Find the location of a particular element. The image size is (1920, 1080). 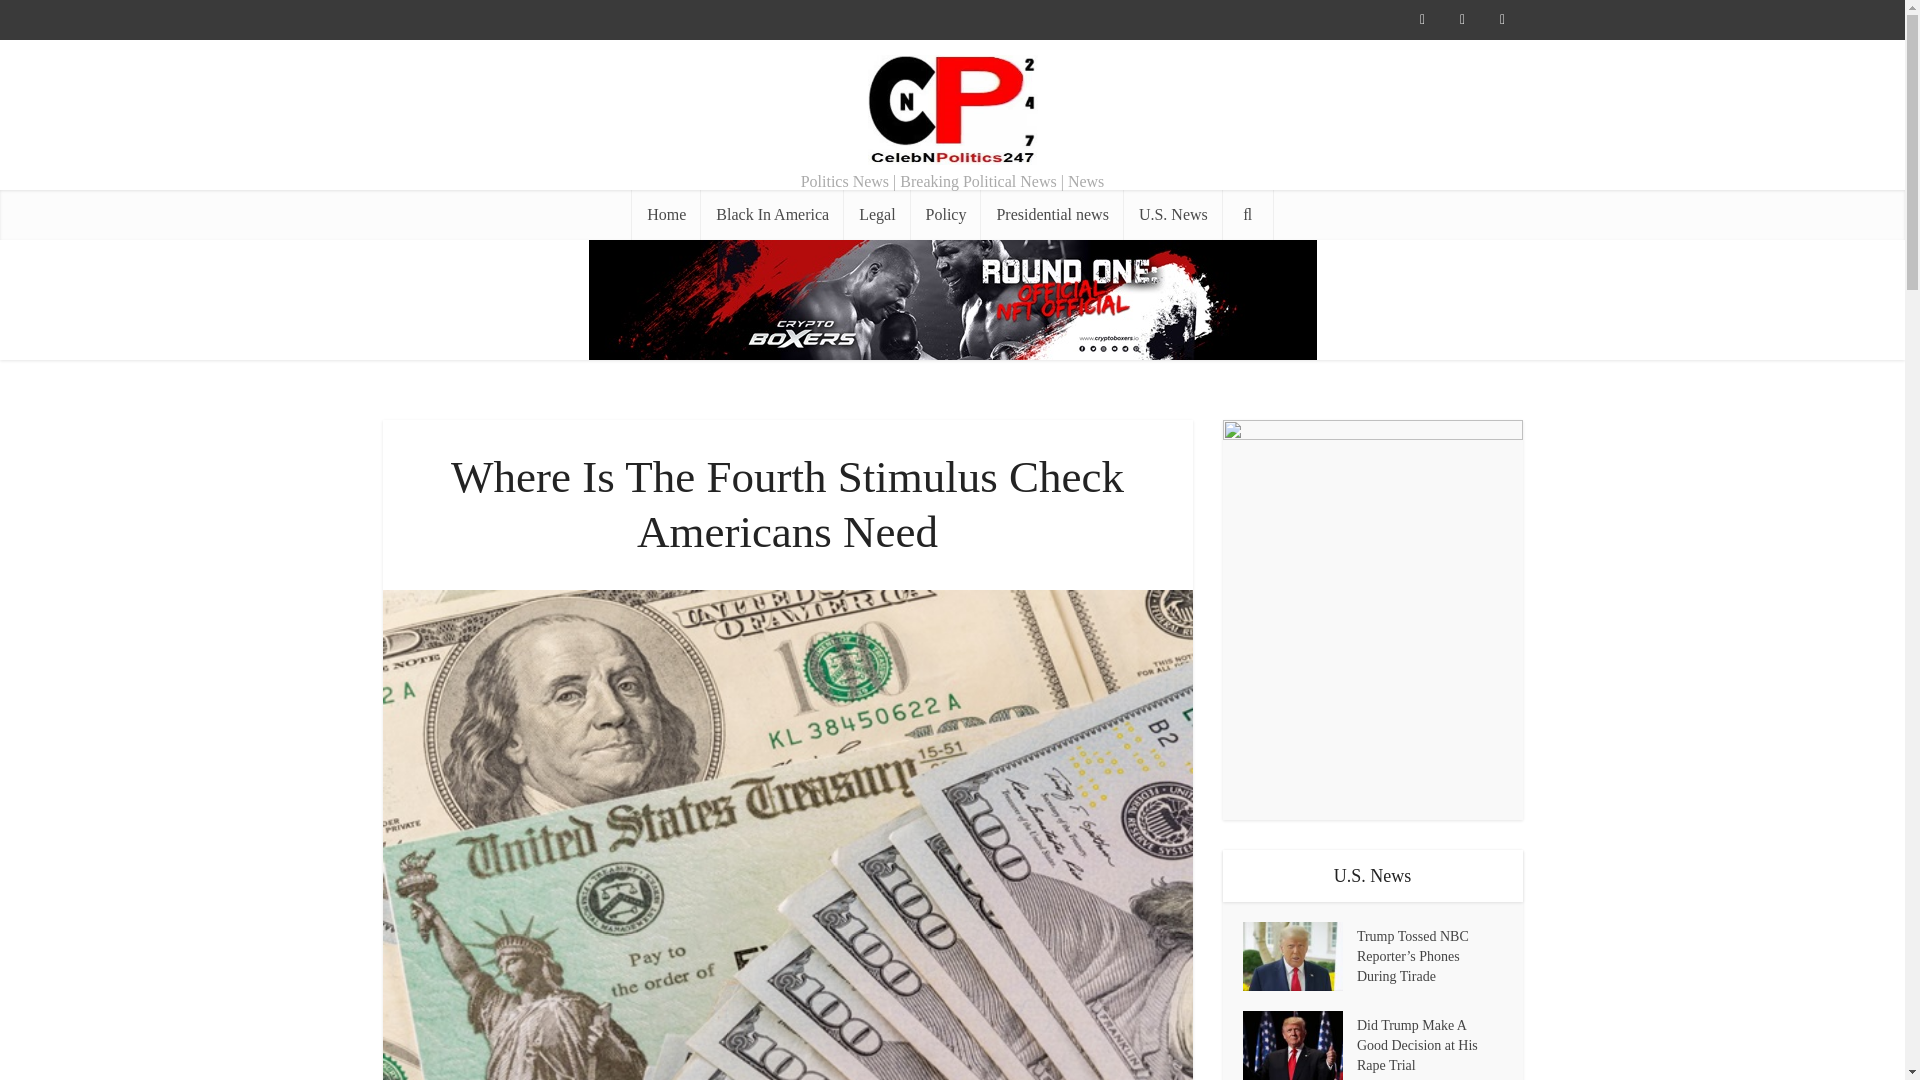

Black In America is located at coordinates (772, 214).